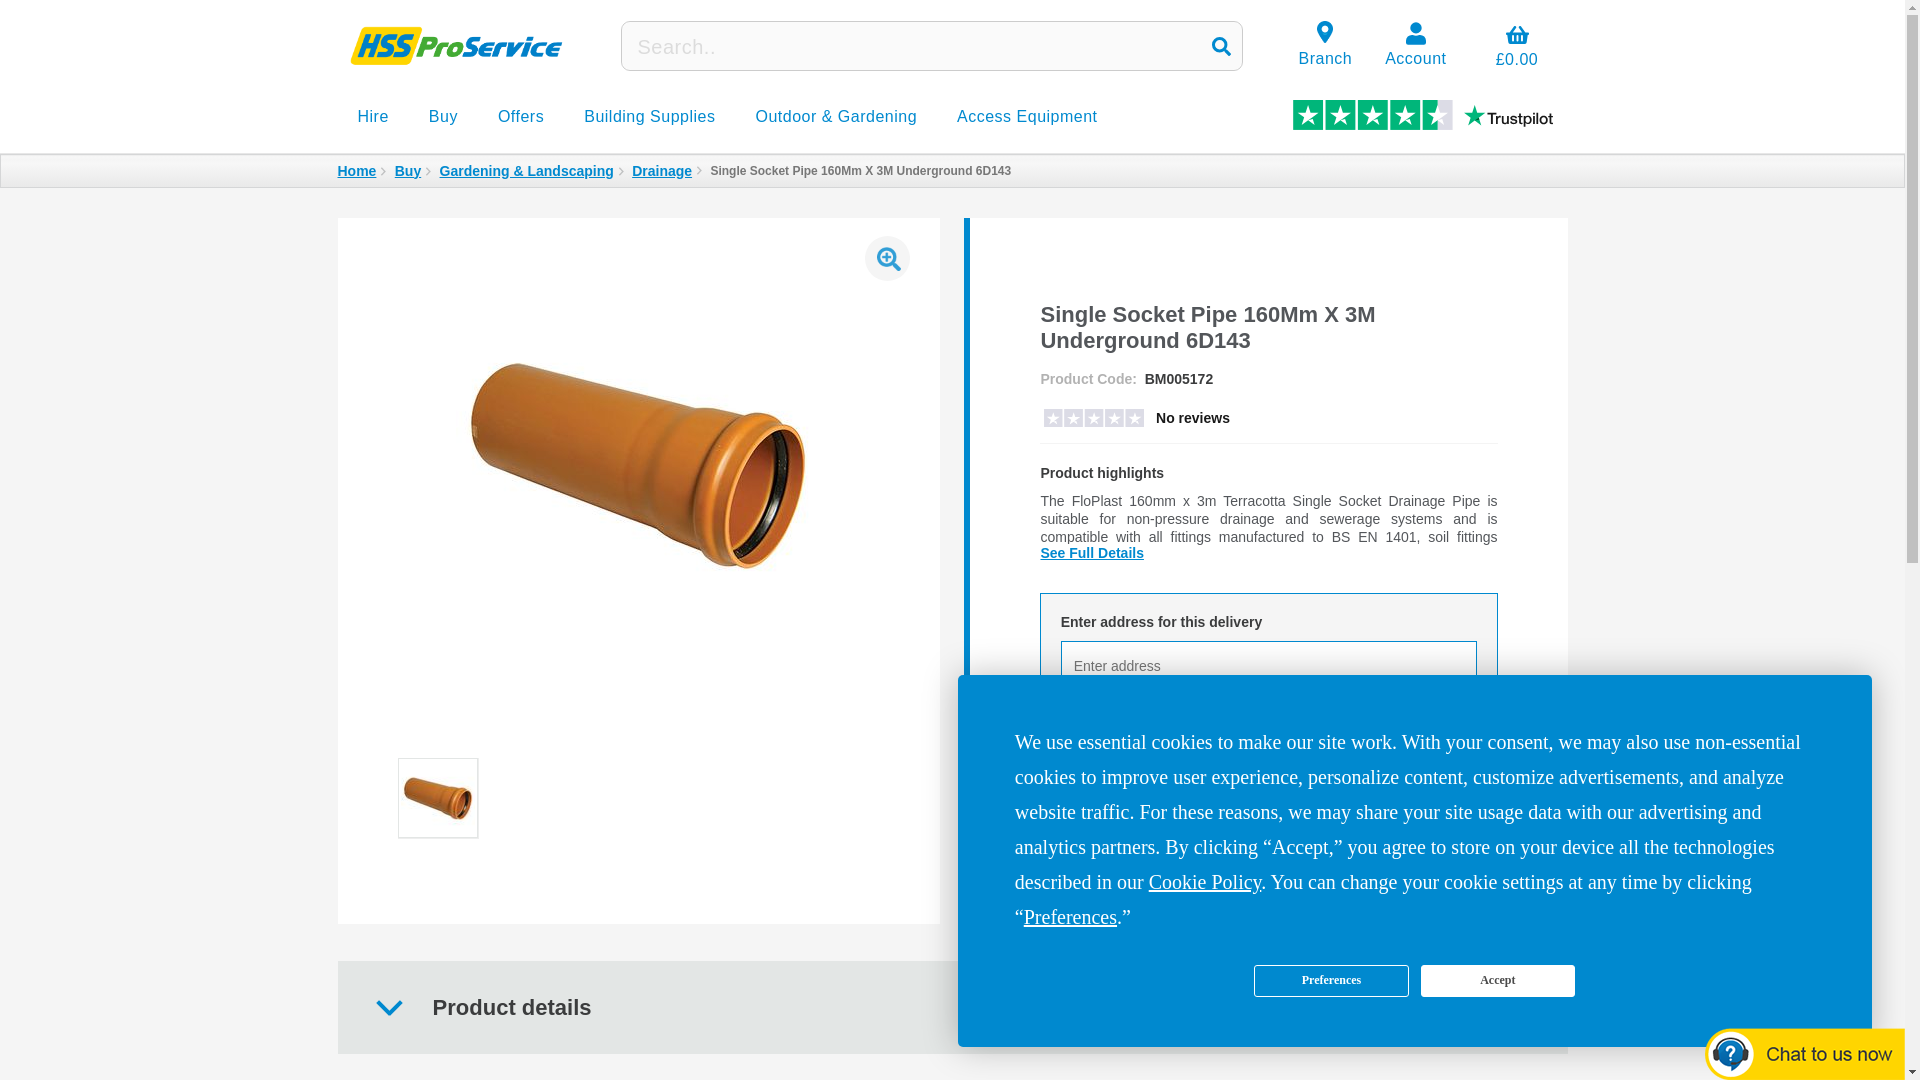 The width and height of the screenshot is (1920, 1080). What do you see at coordinates (1136, 421) in the screenshot?
I see `Customer reviews powered by Trustpilot` at bounding box center [1136, 421].